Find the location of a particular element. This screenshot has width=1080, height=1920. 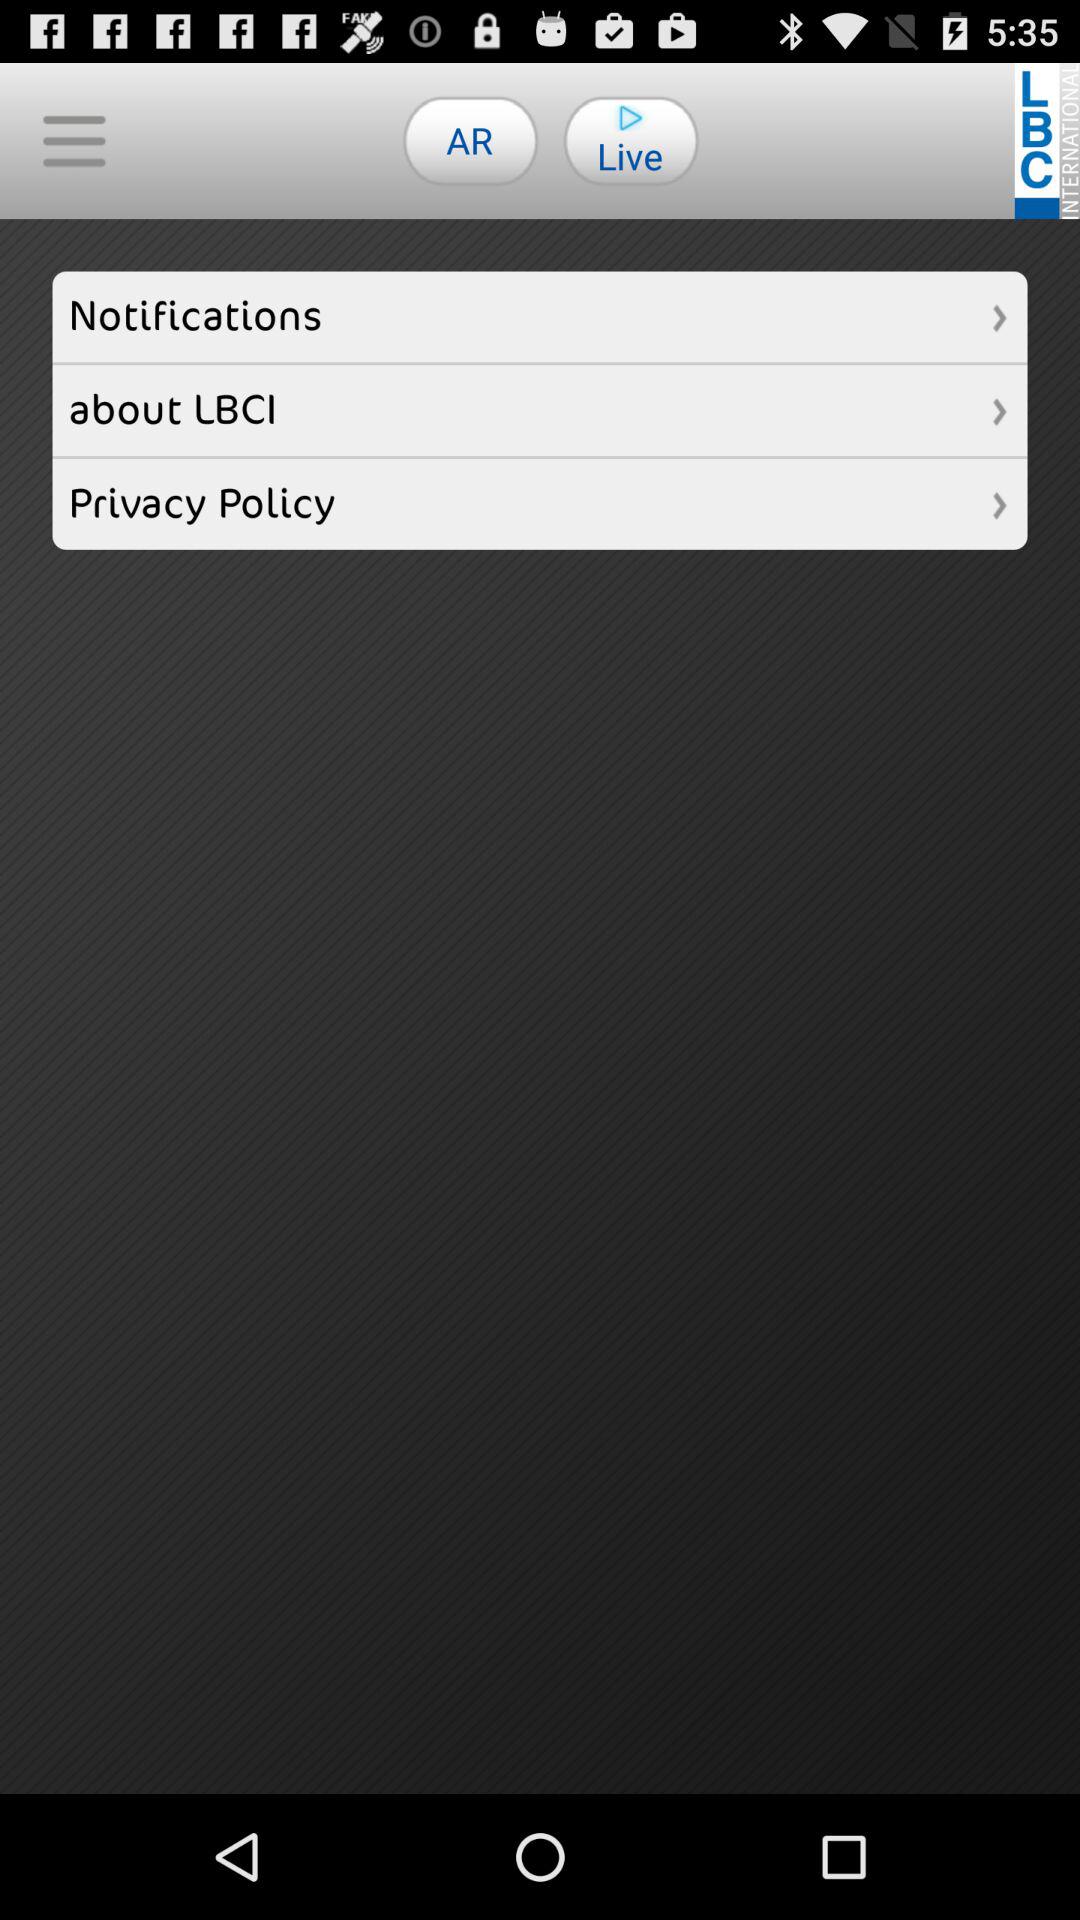

tap notifications item is located at coordinates (540, 316).